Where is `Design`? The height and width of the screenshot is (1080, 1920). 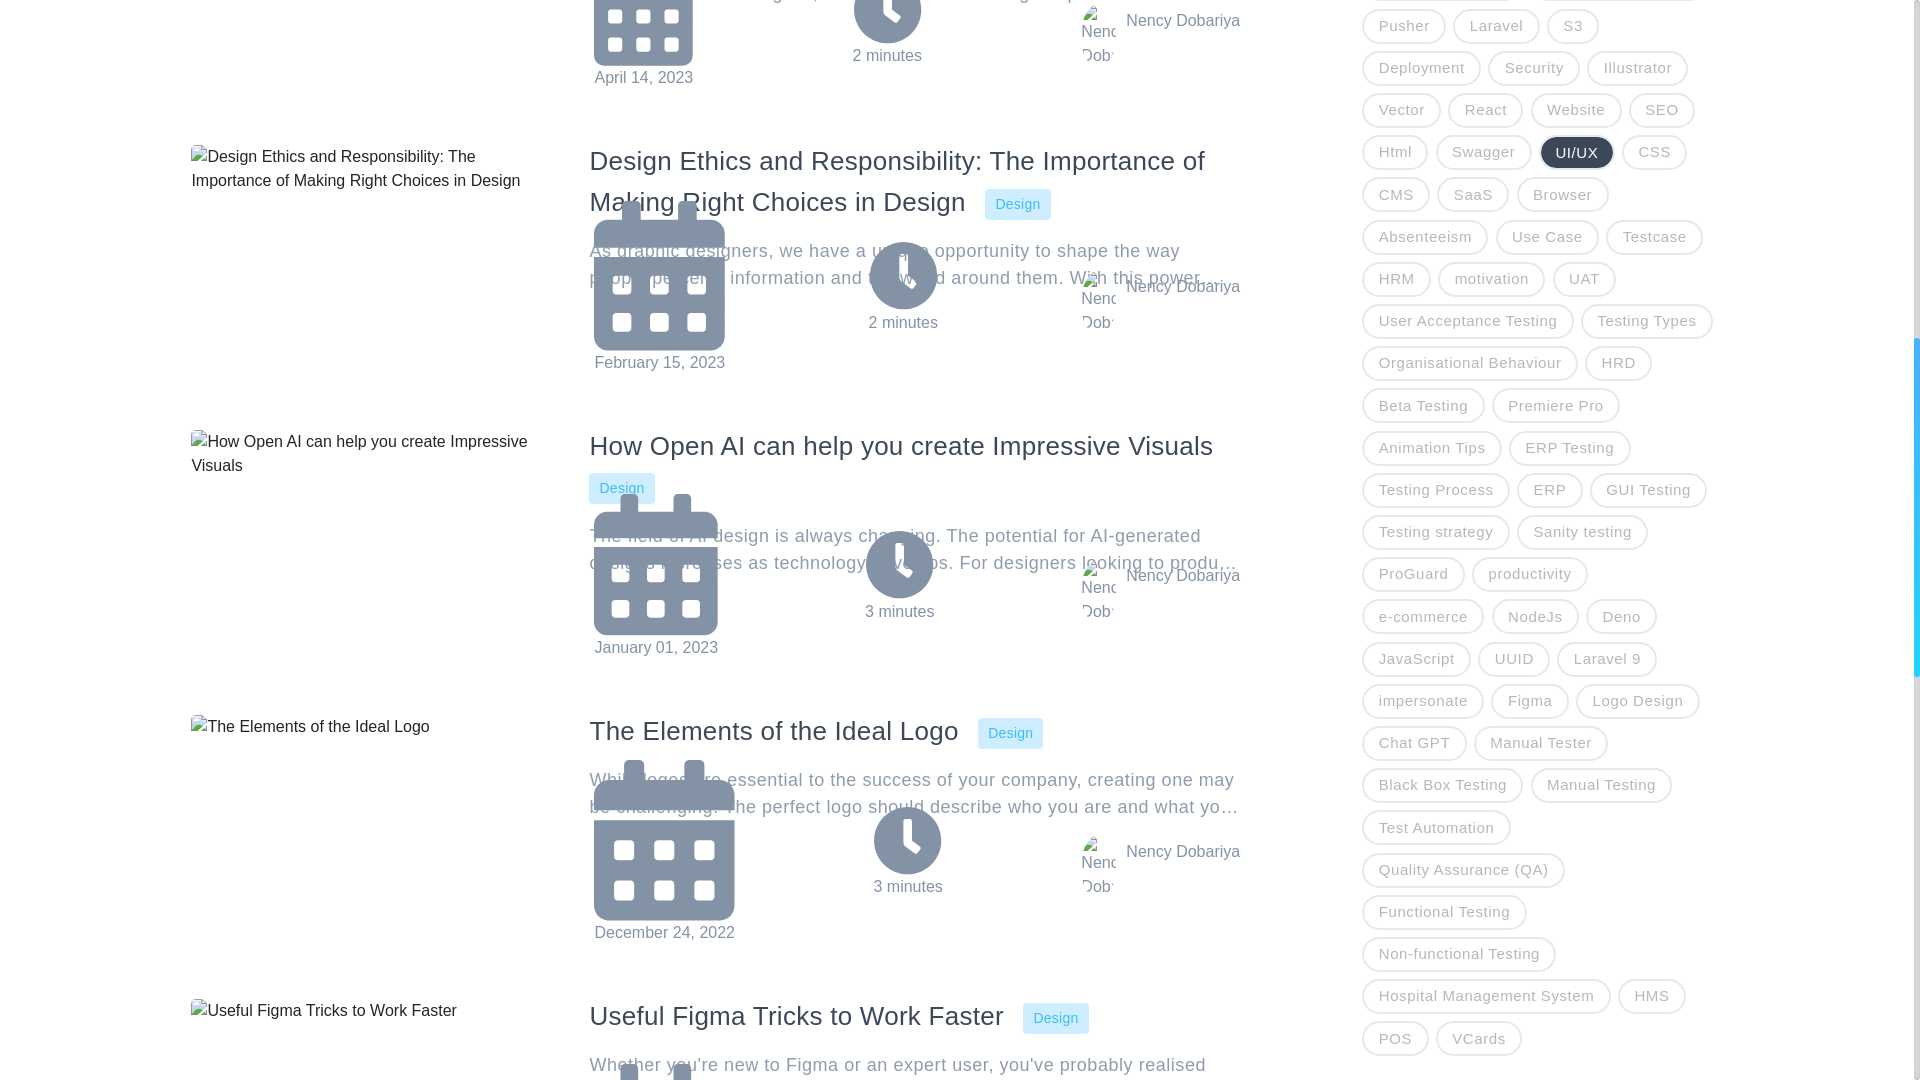
Design is located at coordinates (1017, 202).